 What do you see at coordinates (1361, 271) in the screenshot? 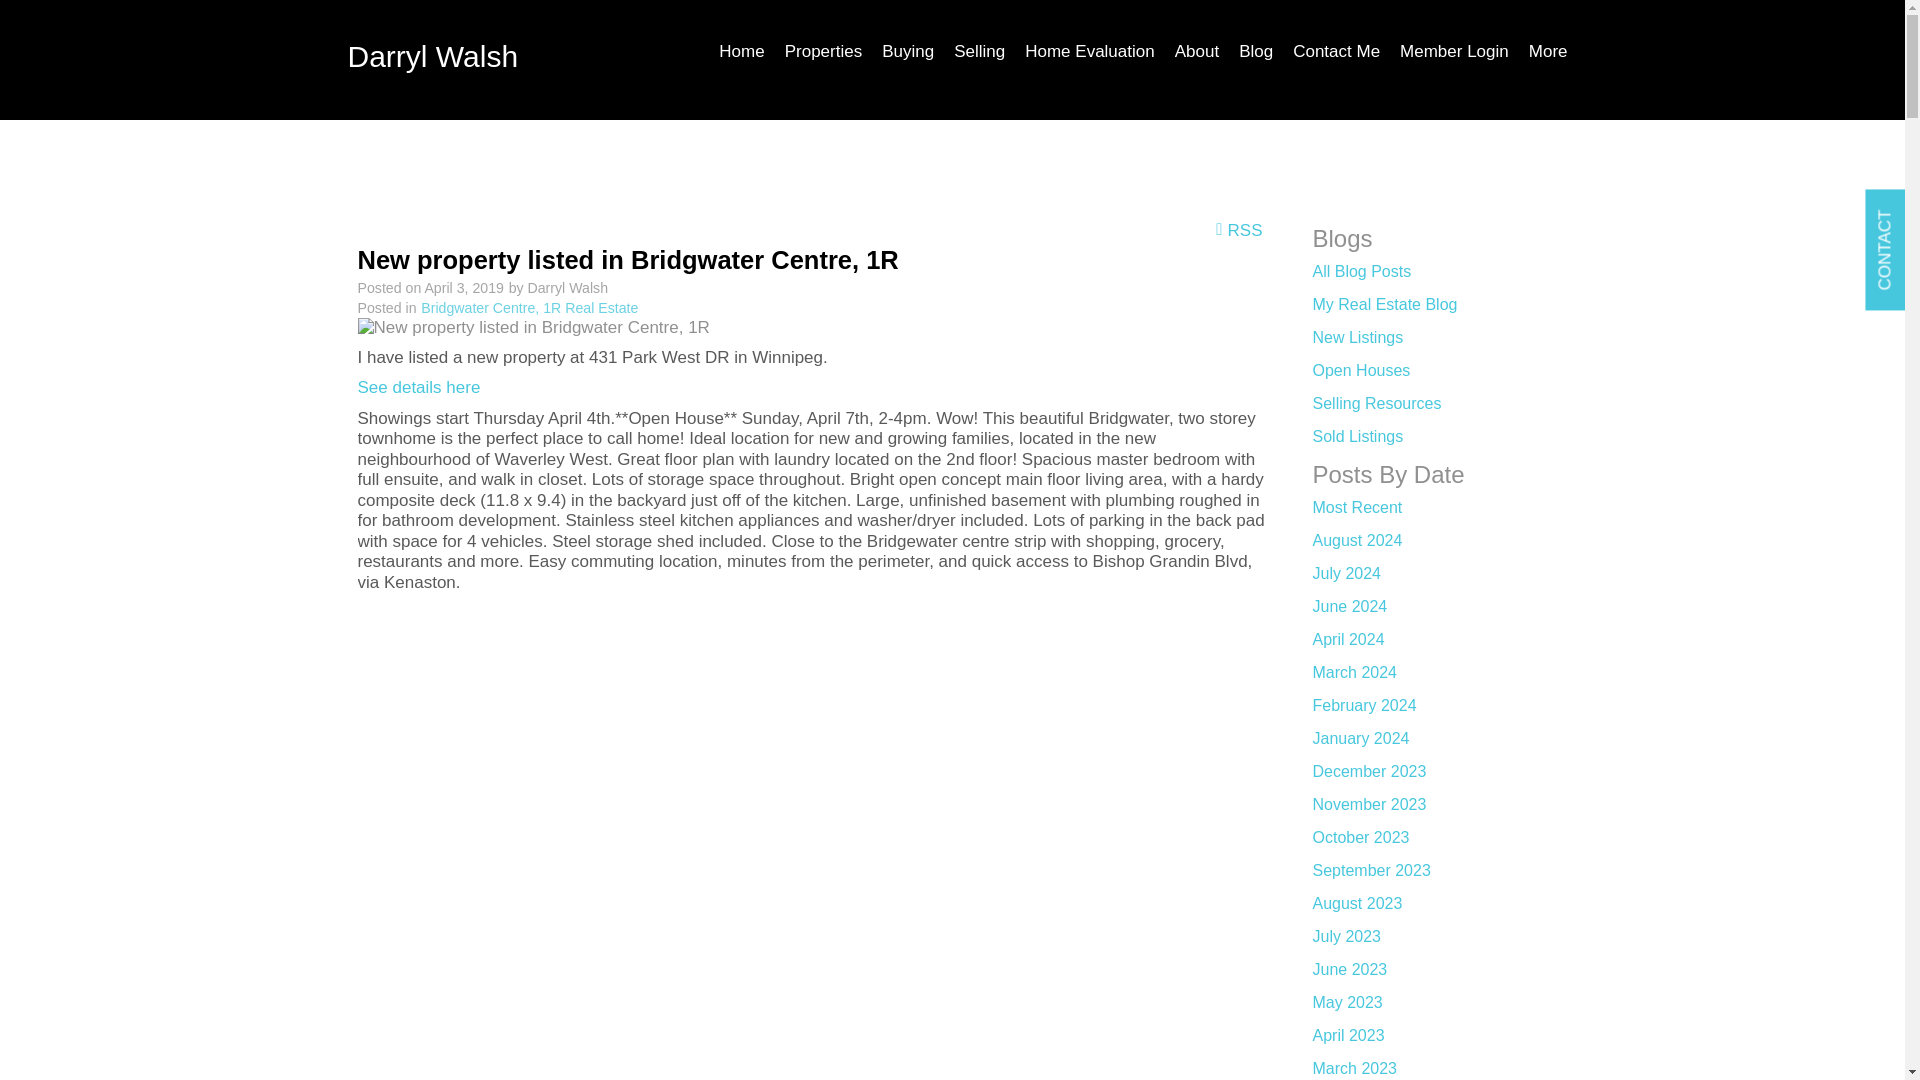
I see `All Blog Posts` at bounding box center [1361, 271].